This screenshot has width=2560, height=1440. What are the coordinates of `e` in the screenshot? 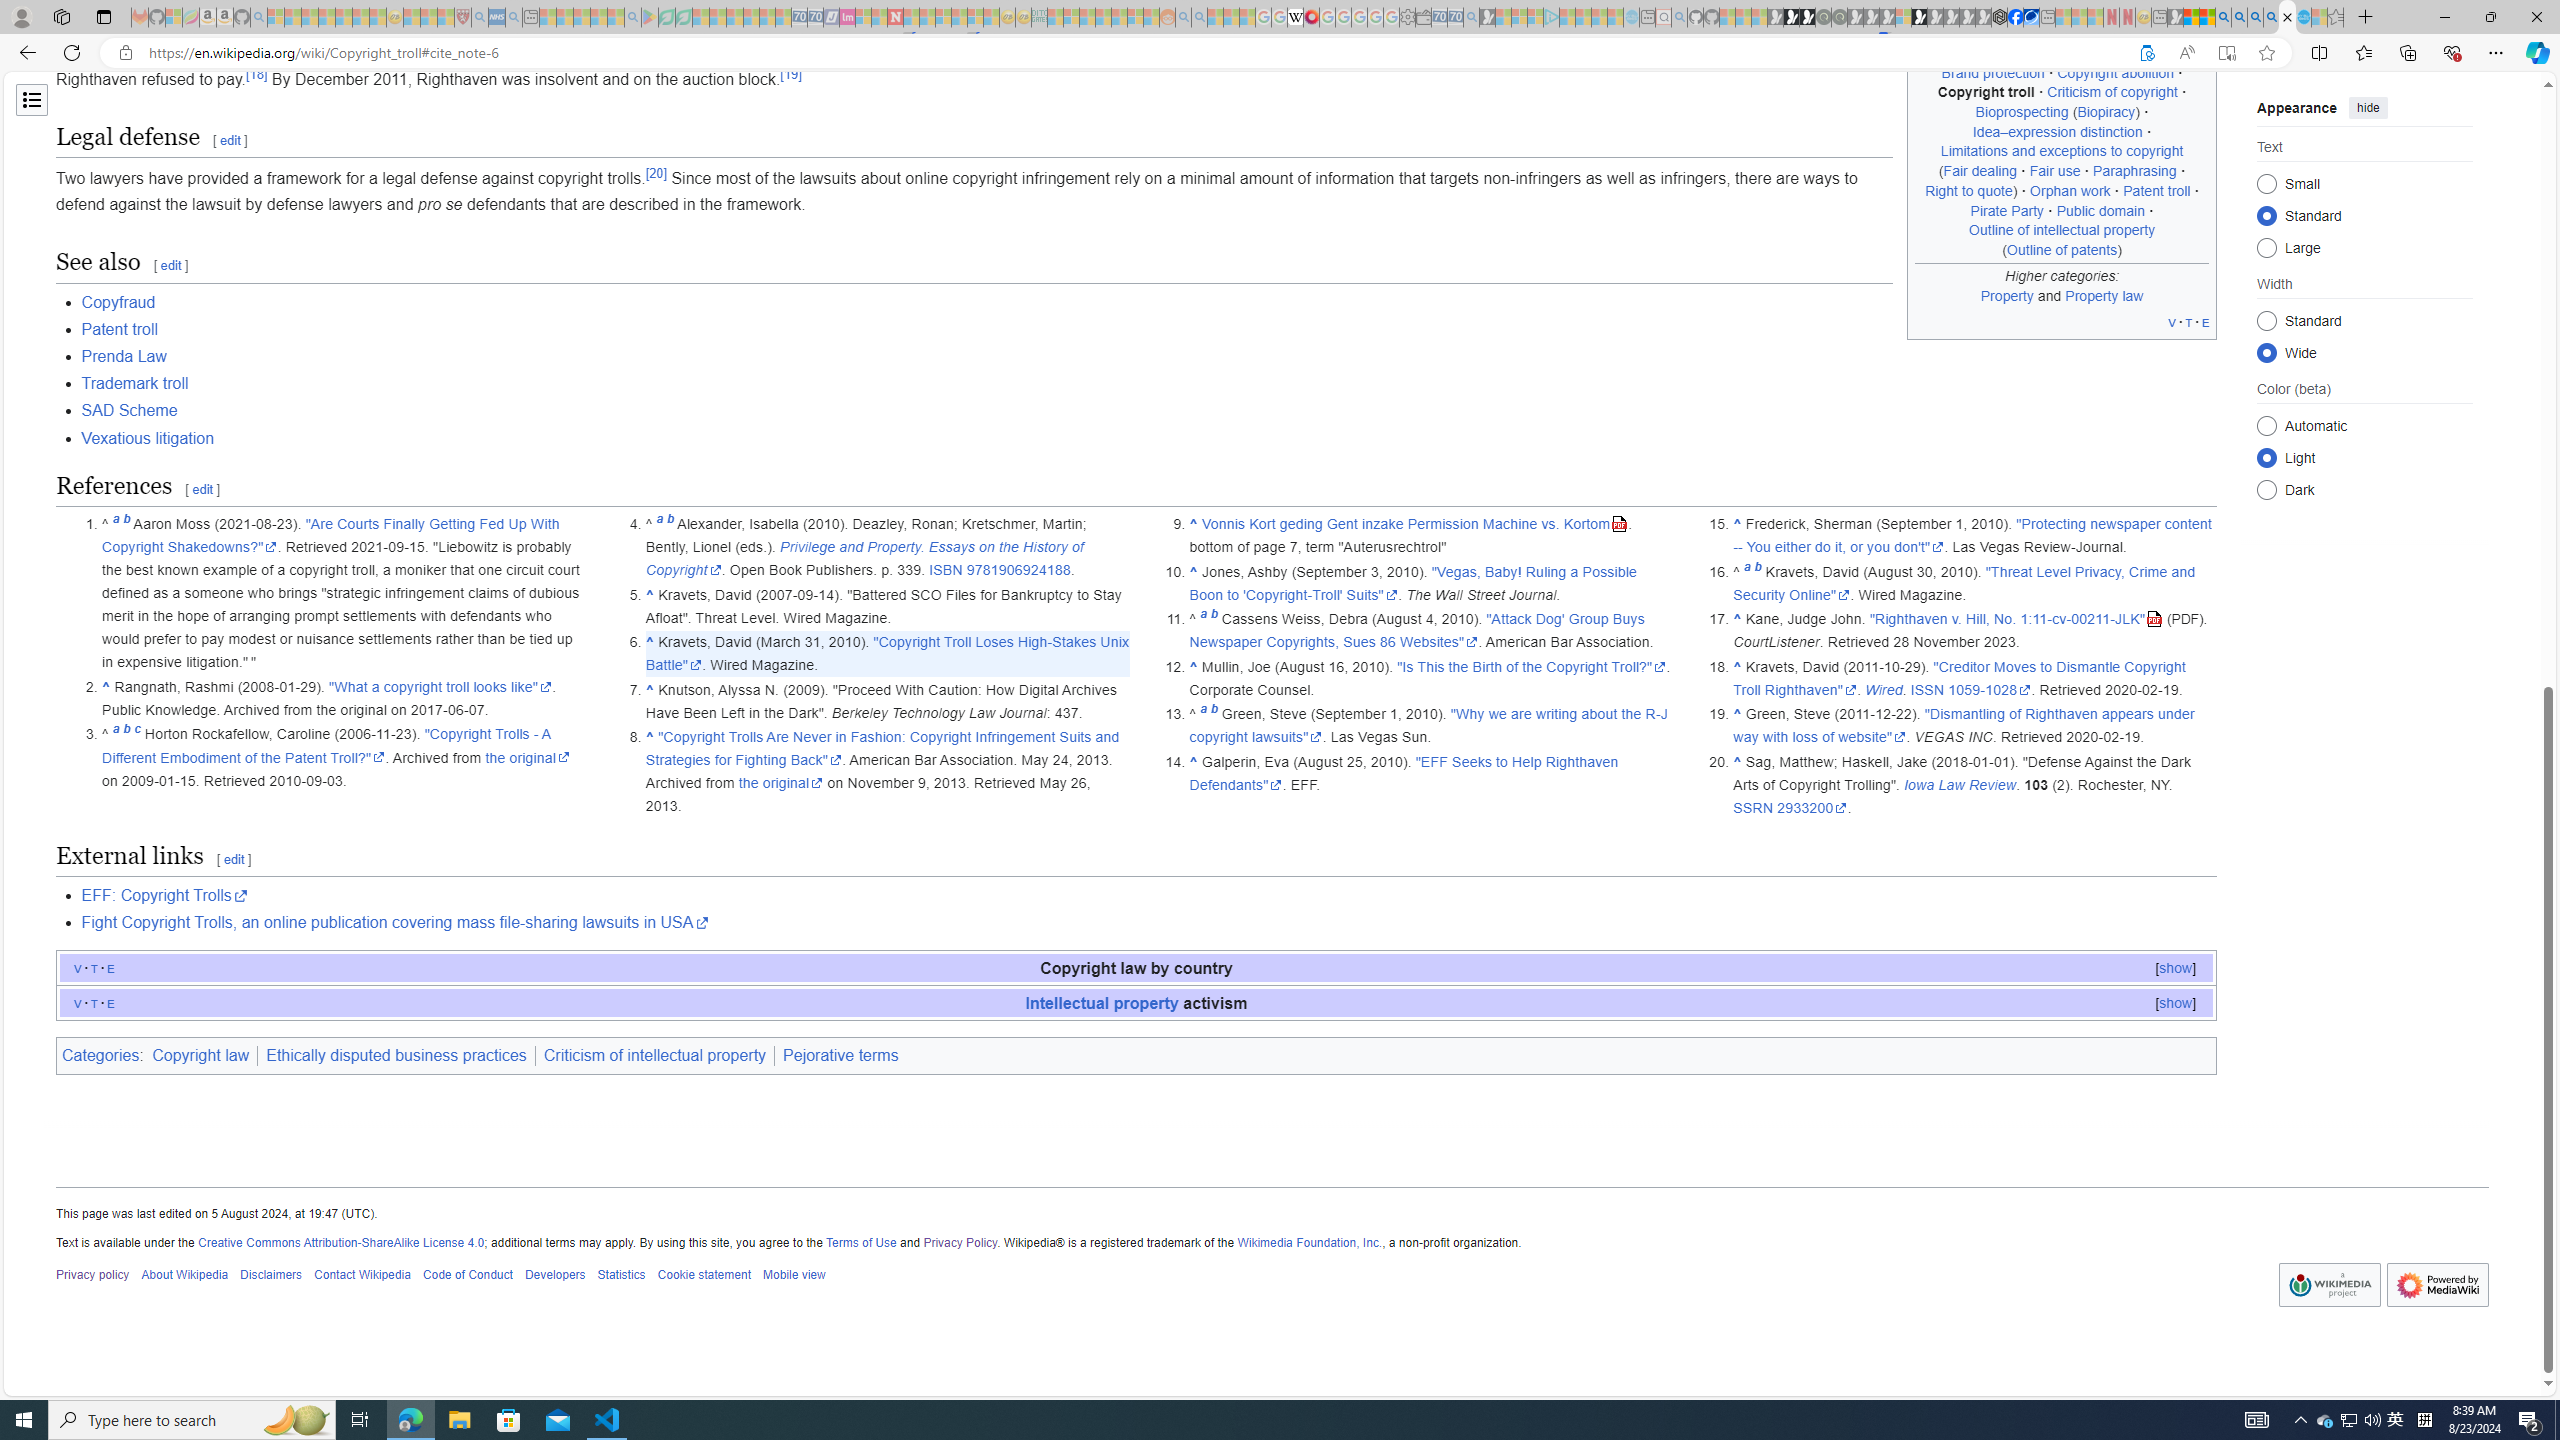 It's located at (111, 1002).